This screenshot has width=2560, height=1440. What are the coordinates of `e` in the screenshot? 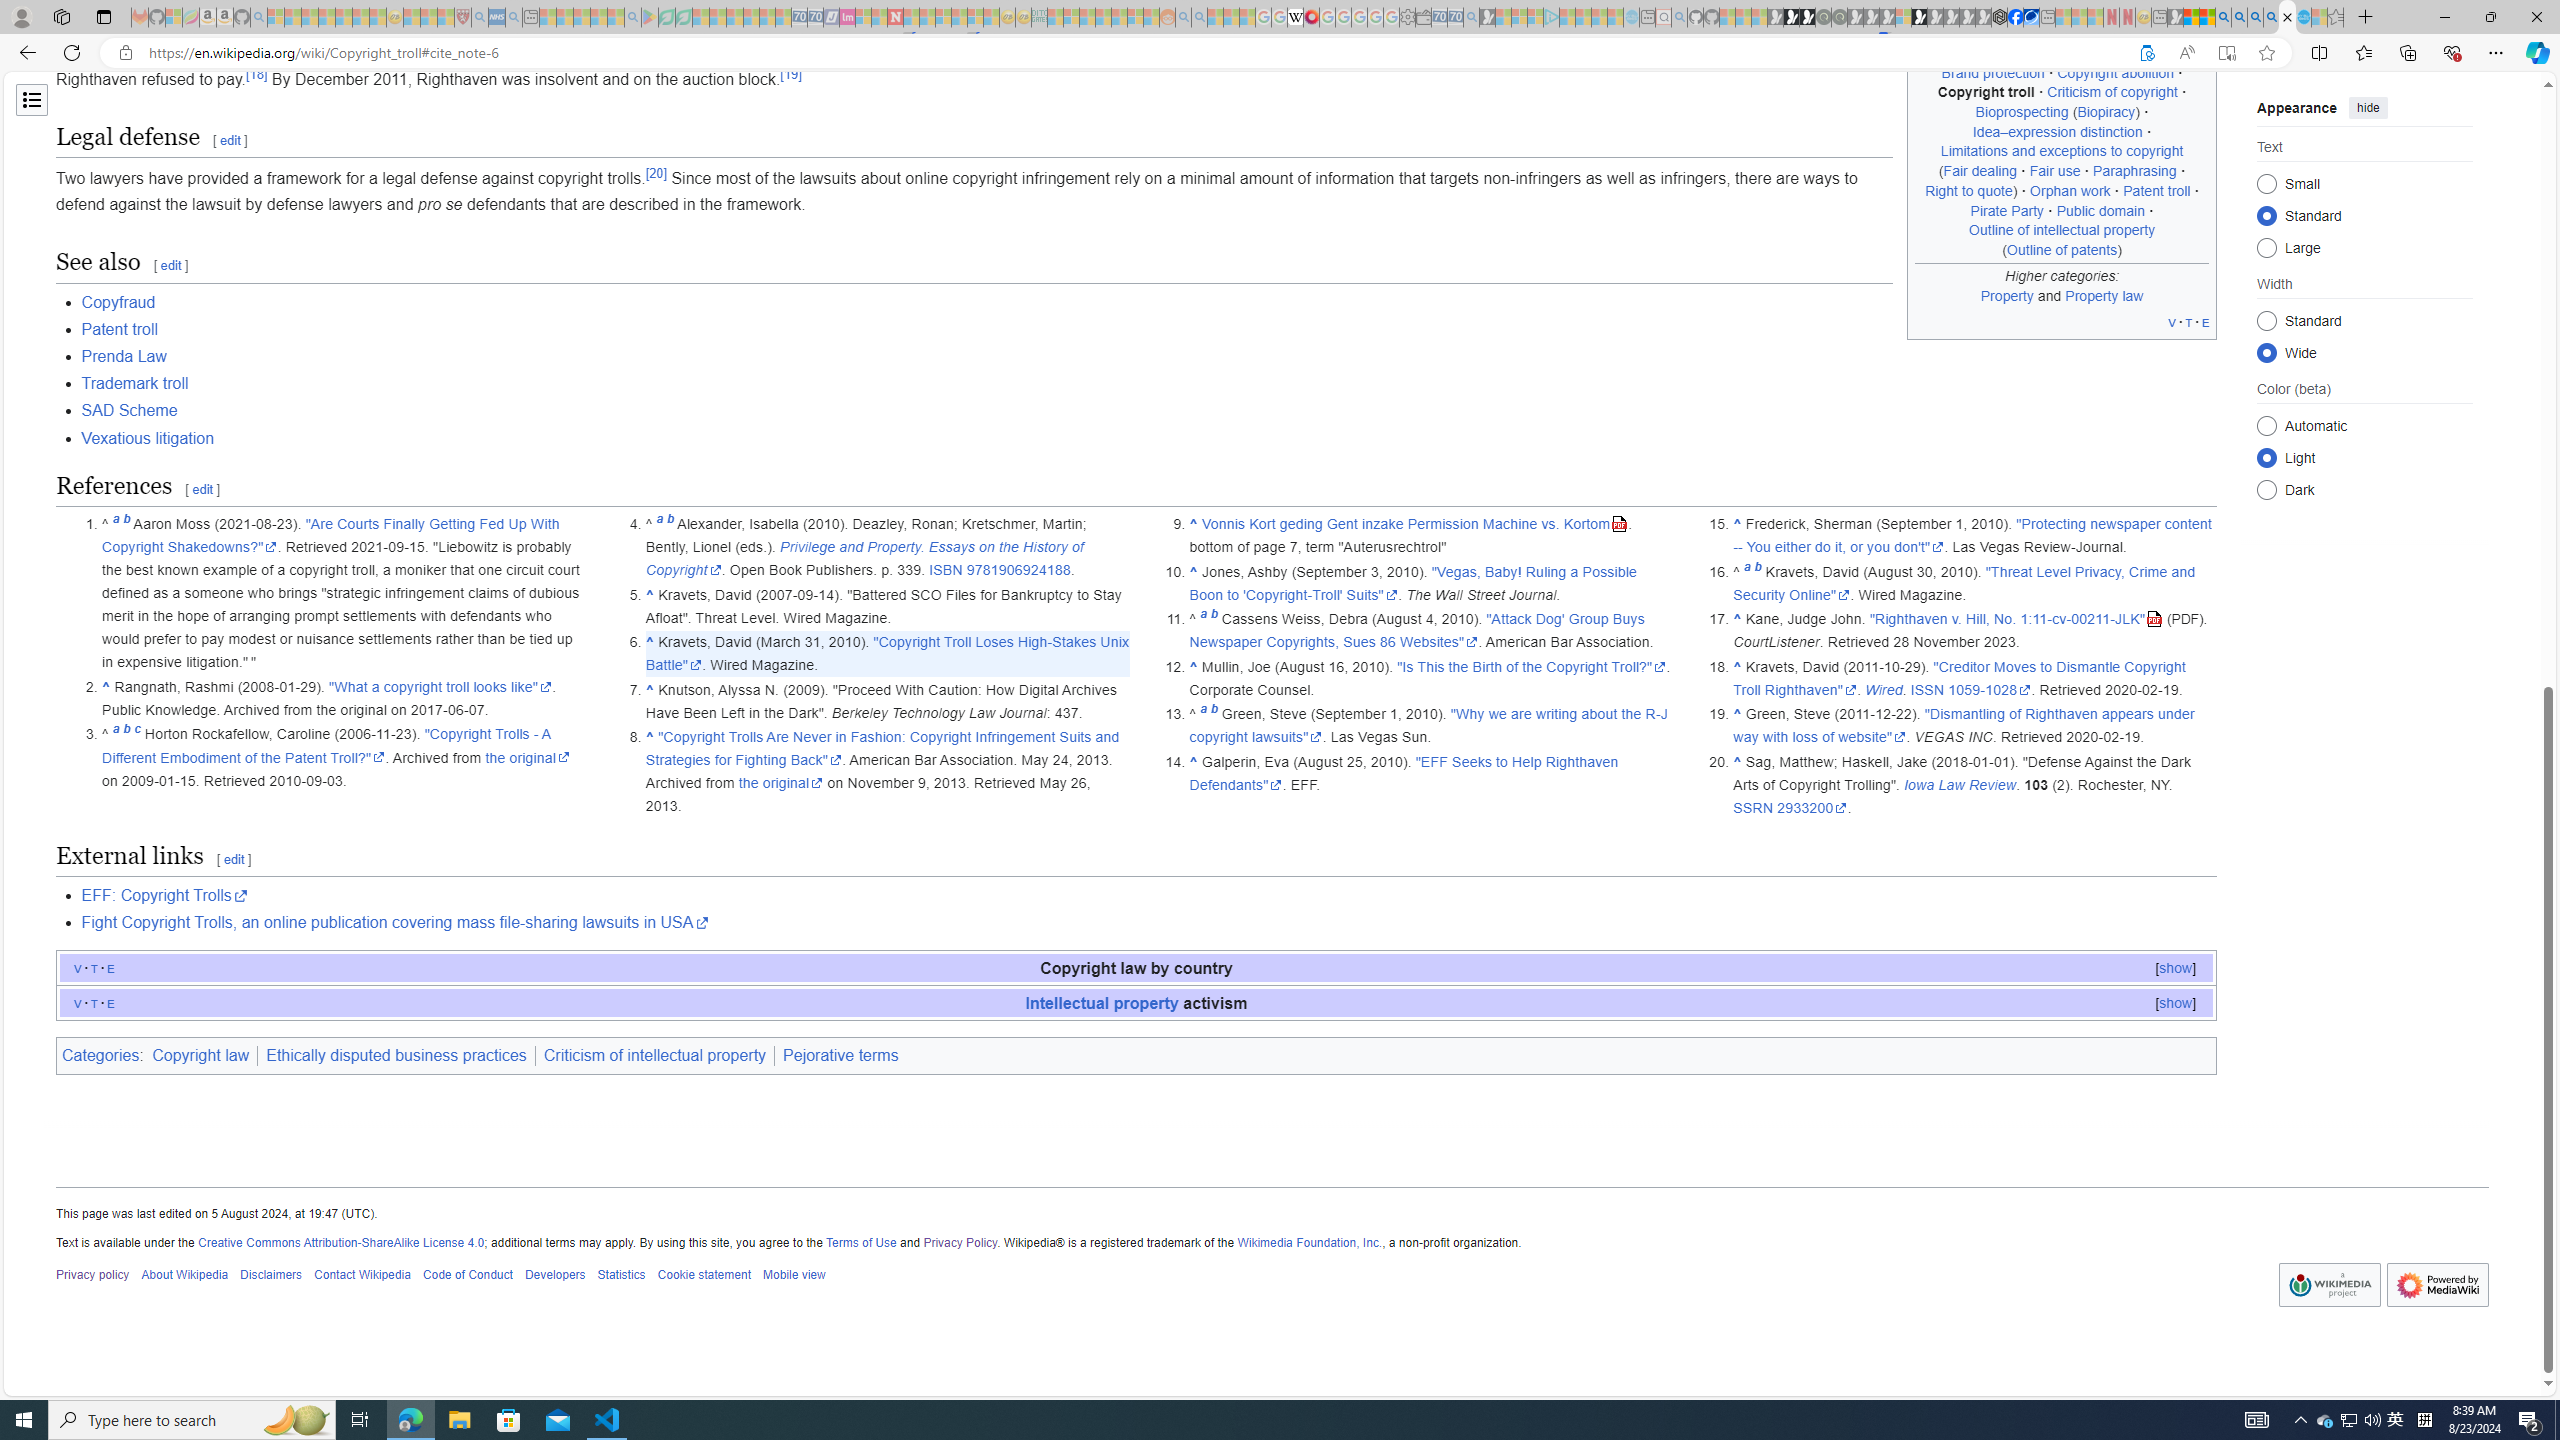 It's located at (111, 1002).